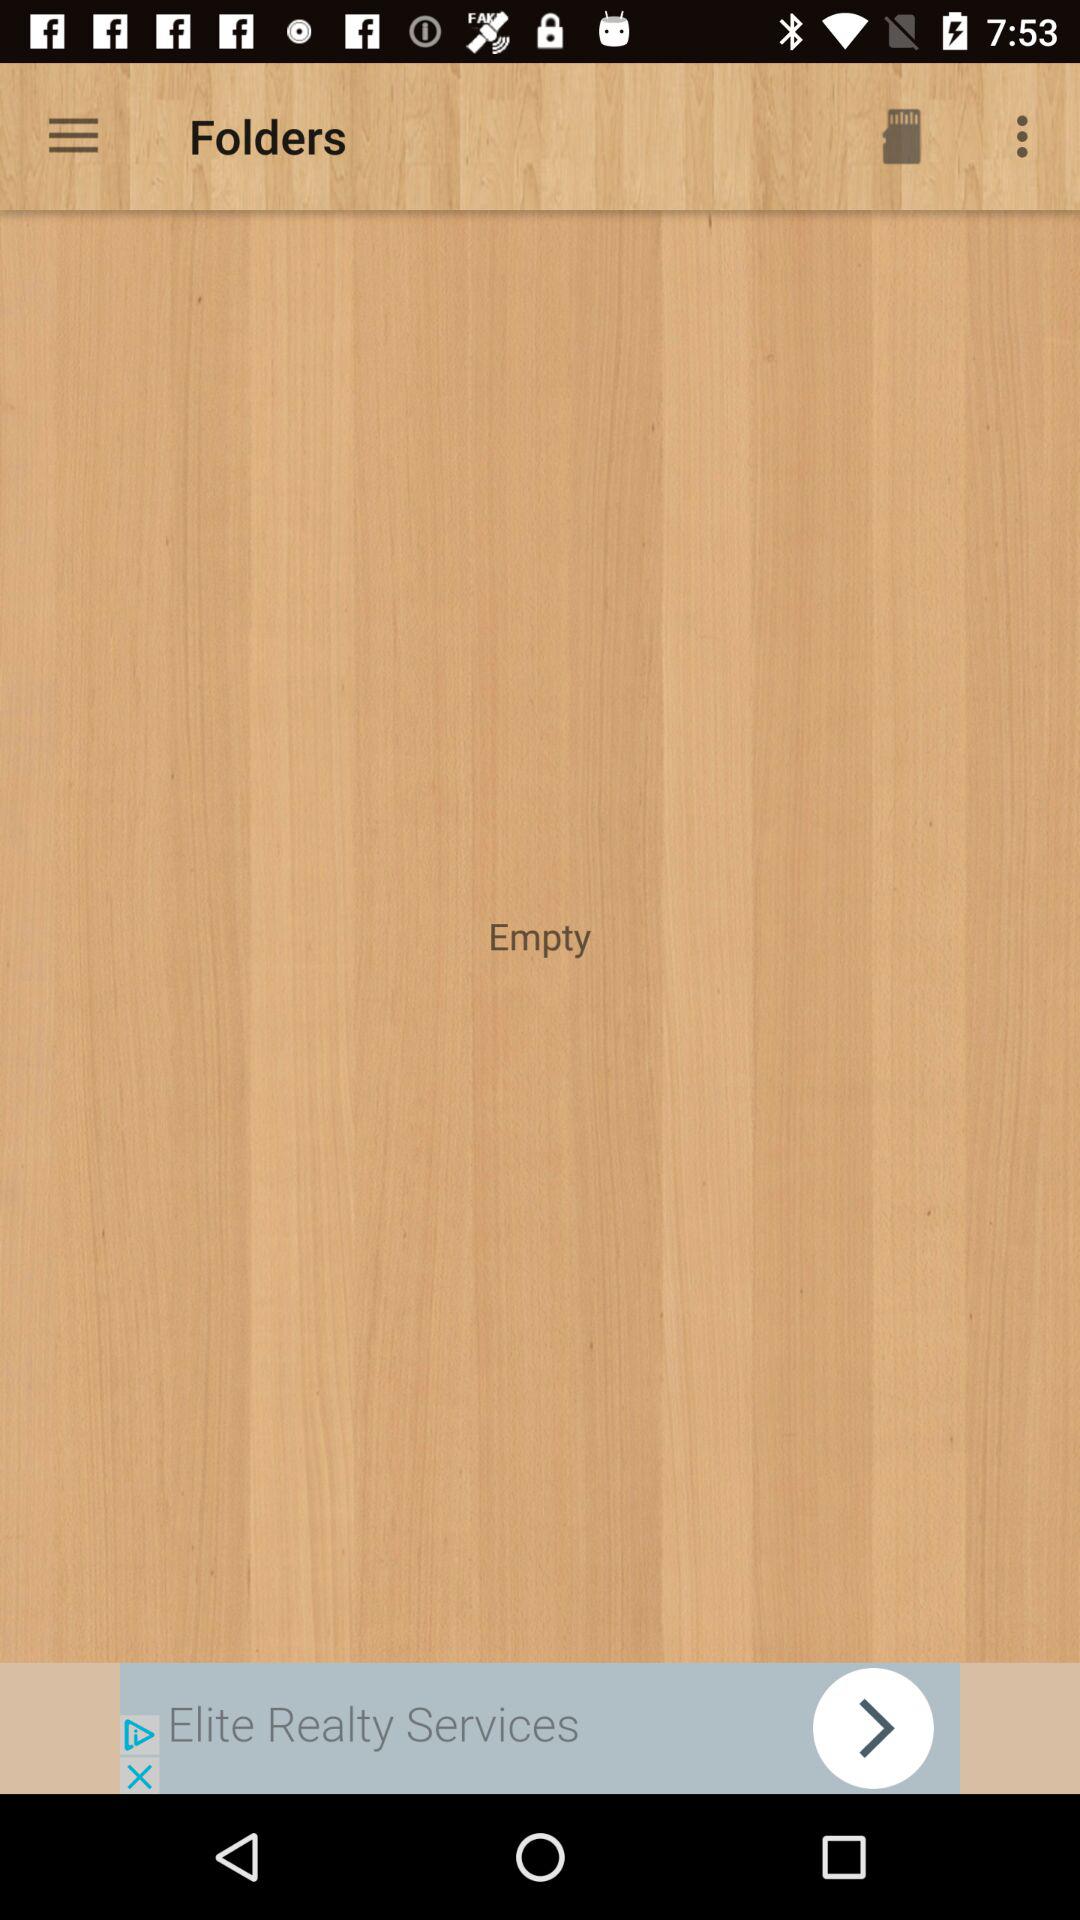 The image size is (1080, 1920). I want to click on see advertisement, so click(540, 1728).